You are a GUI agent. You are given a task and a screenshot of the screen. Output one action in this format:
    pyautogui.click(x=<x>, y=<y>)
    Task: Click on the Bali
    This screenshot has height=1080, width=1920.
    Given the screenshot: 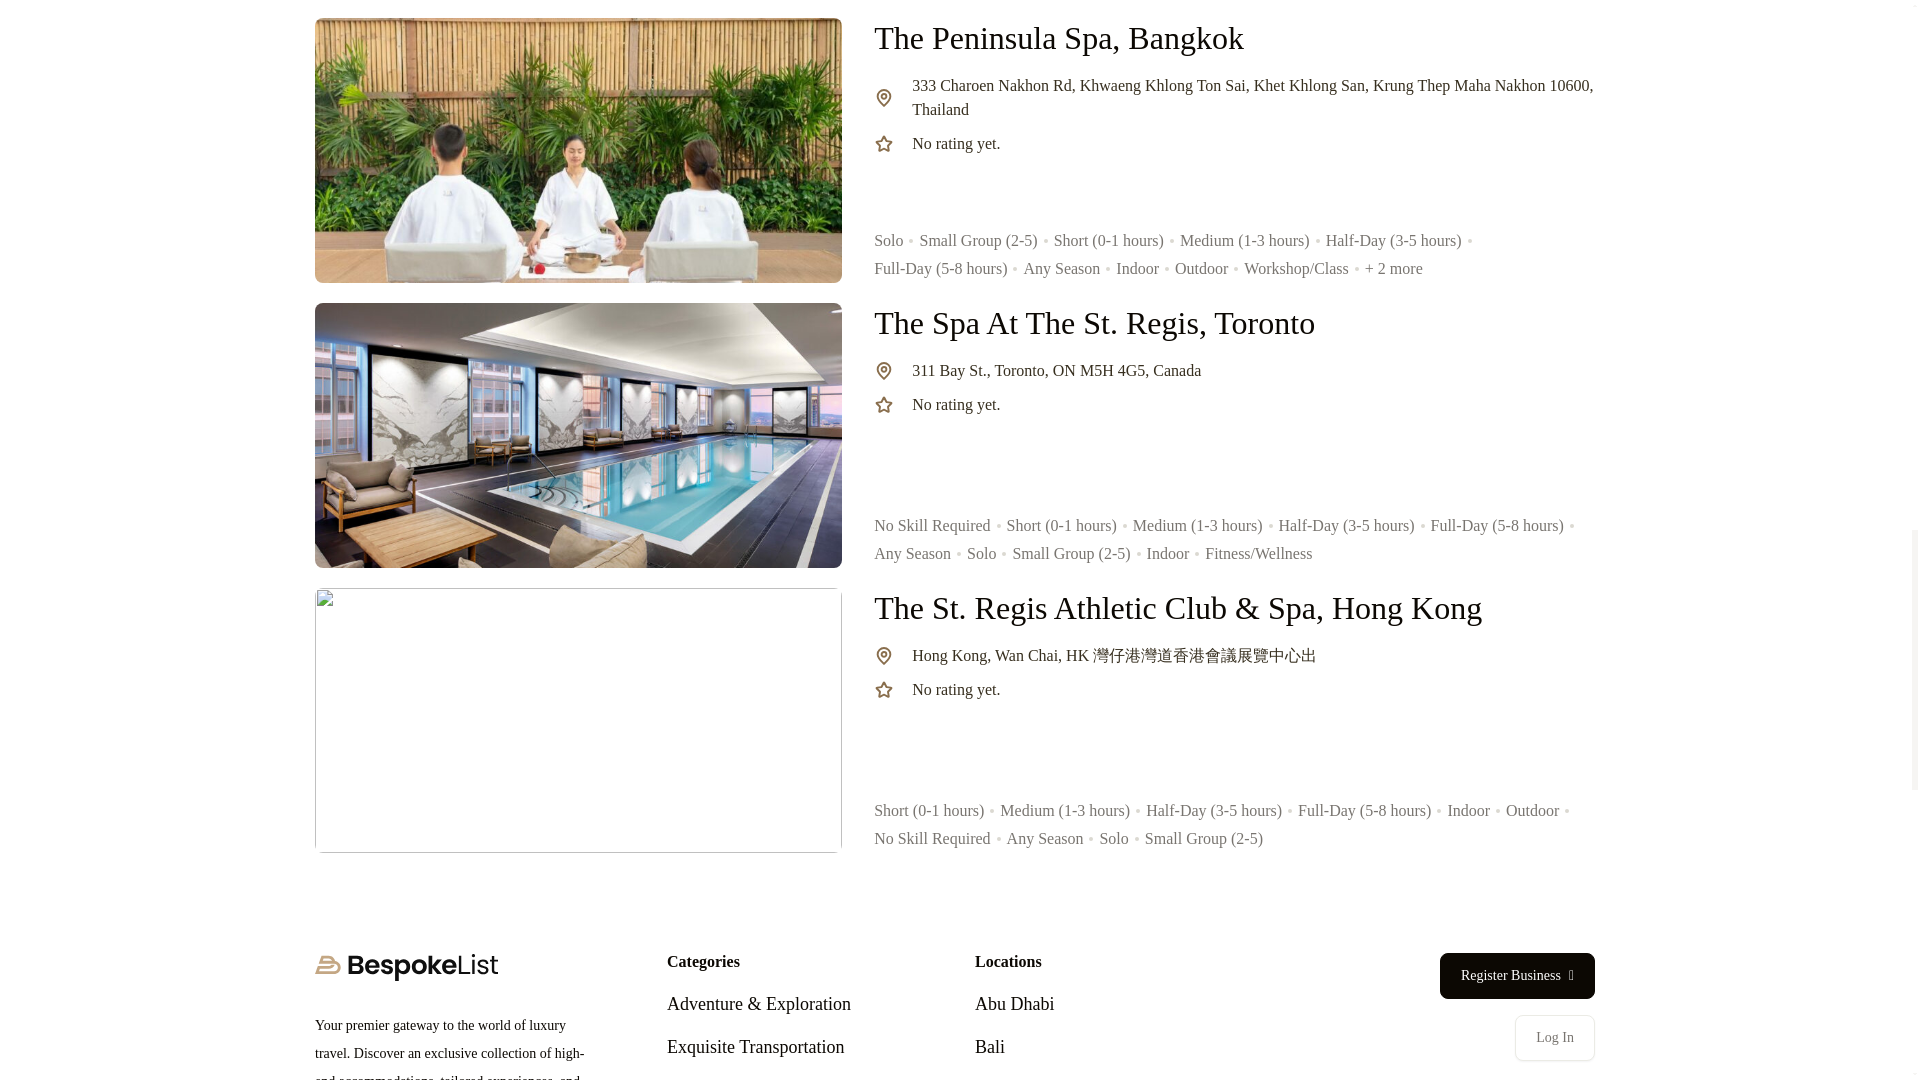 What is the action you would take?
    pyautogui.click(x=990, y=1046)
    